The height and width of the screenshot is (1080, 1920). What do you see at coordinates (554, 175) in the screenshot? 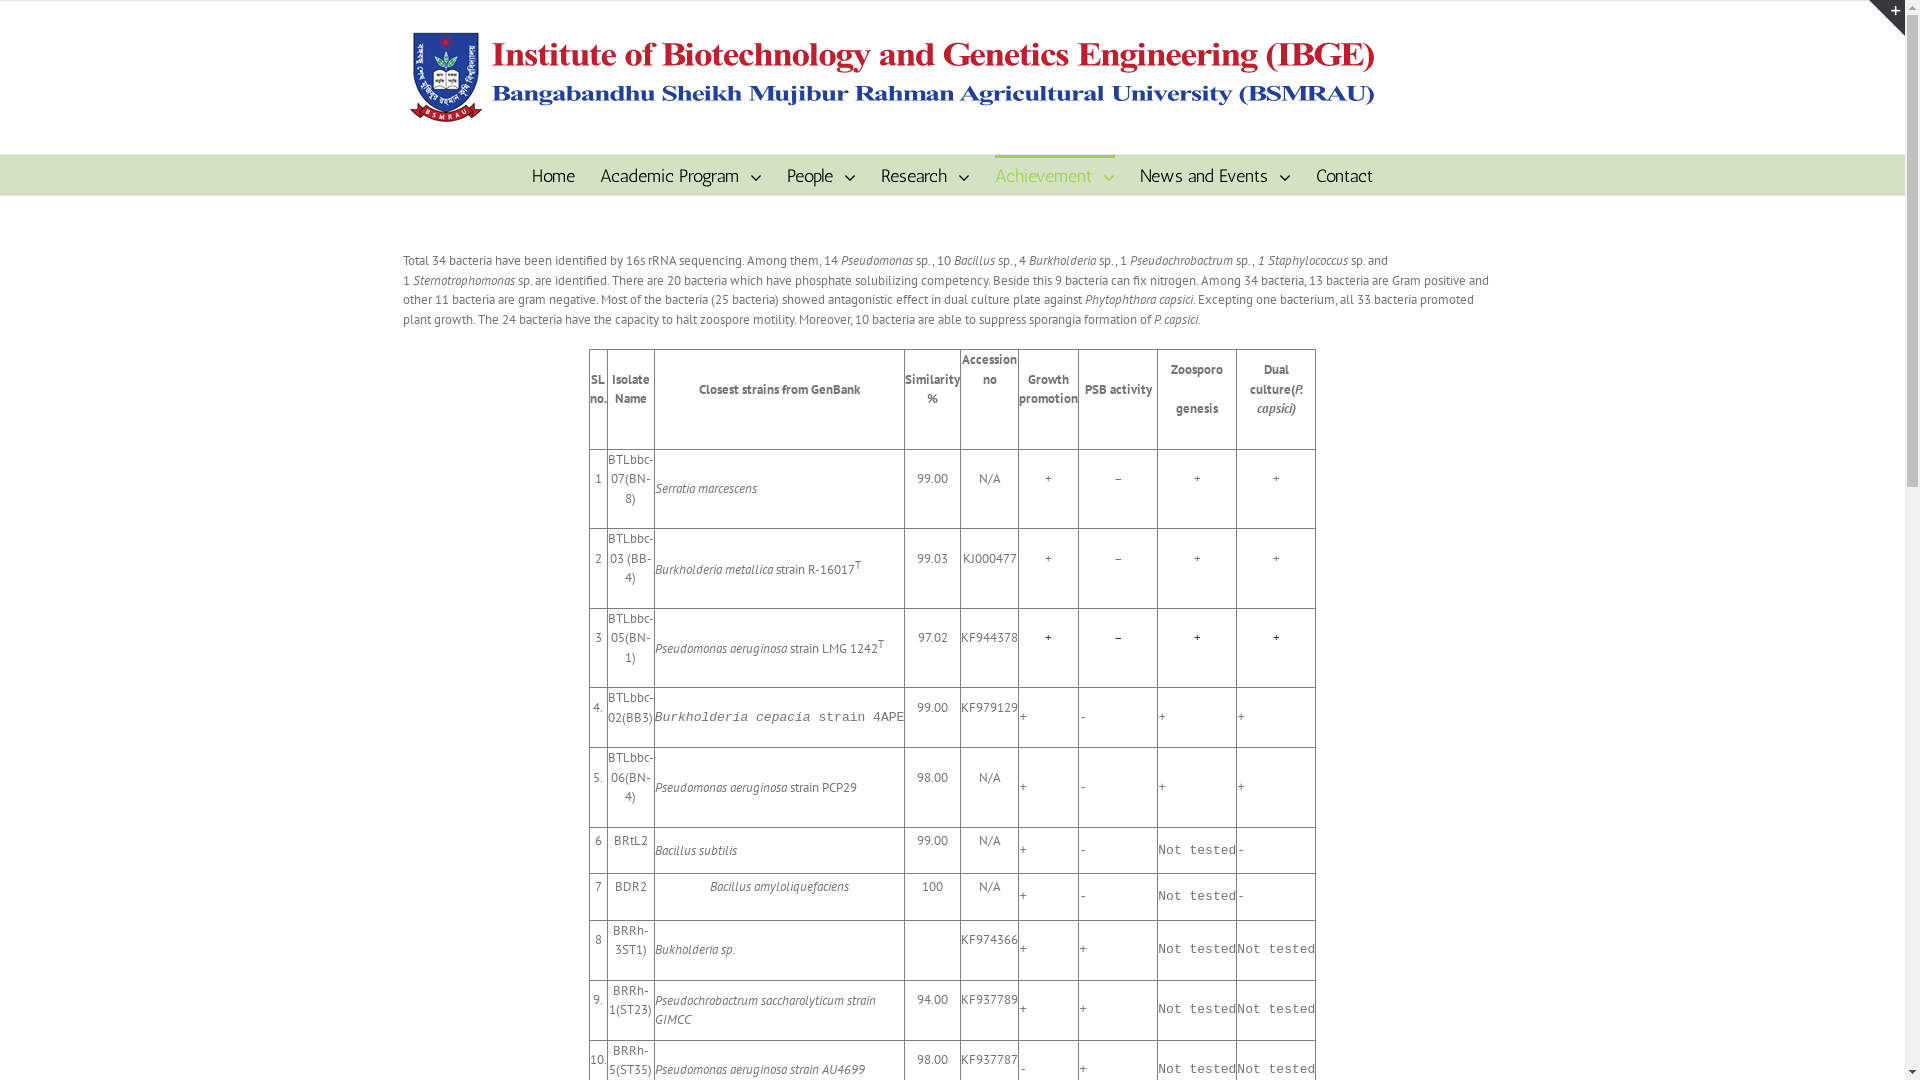
I see `Home` at bounding box center [554, 175].